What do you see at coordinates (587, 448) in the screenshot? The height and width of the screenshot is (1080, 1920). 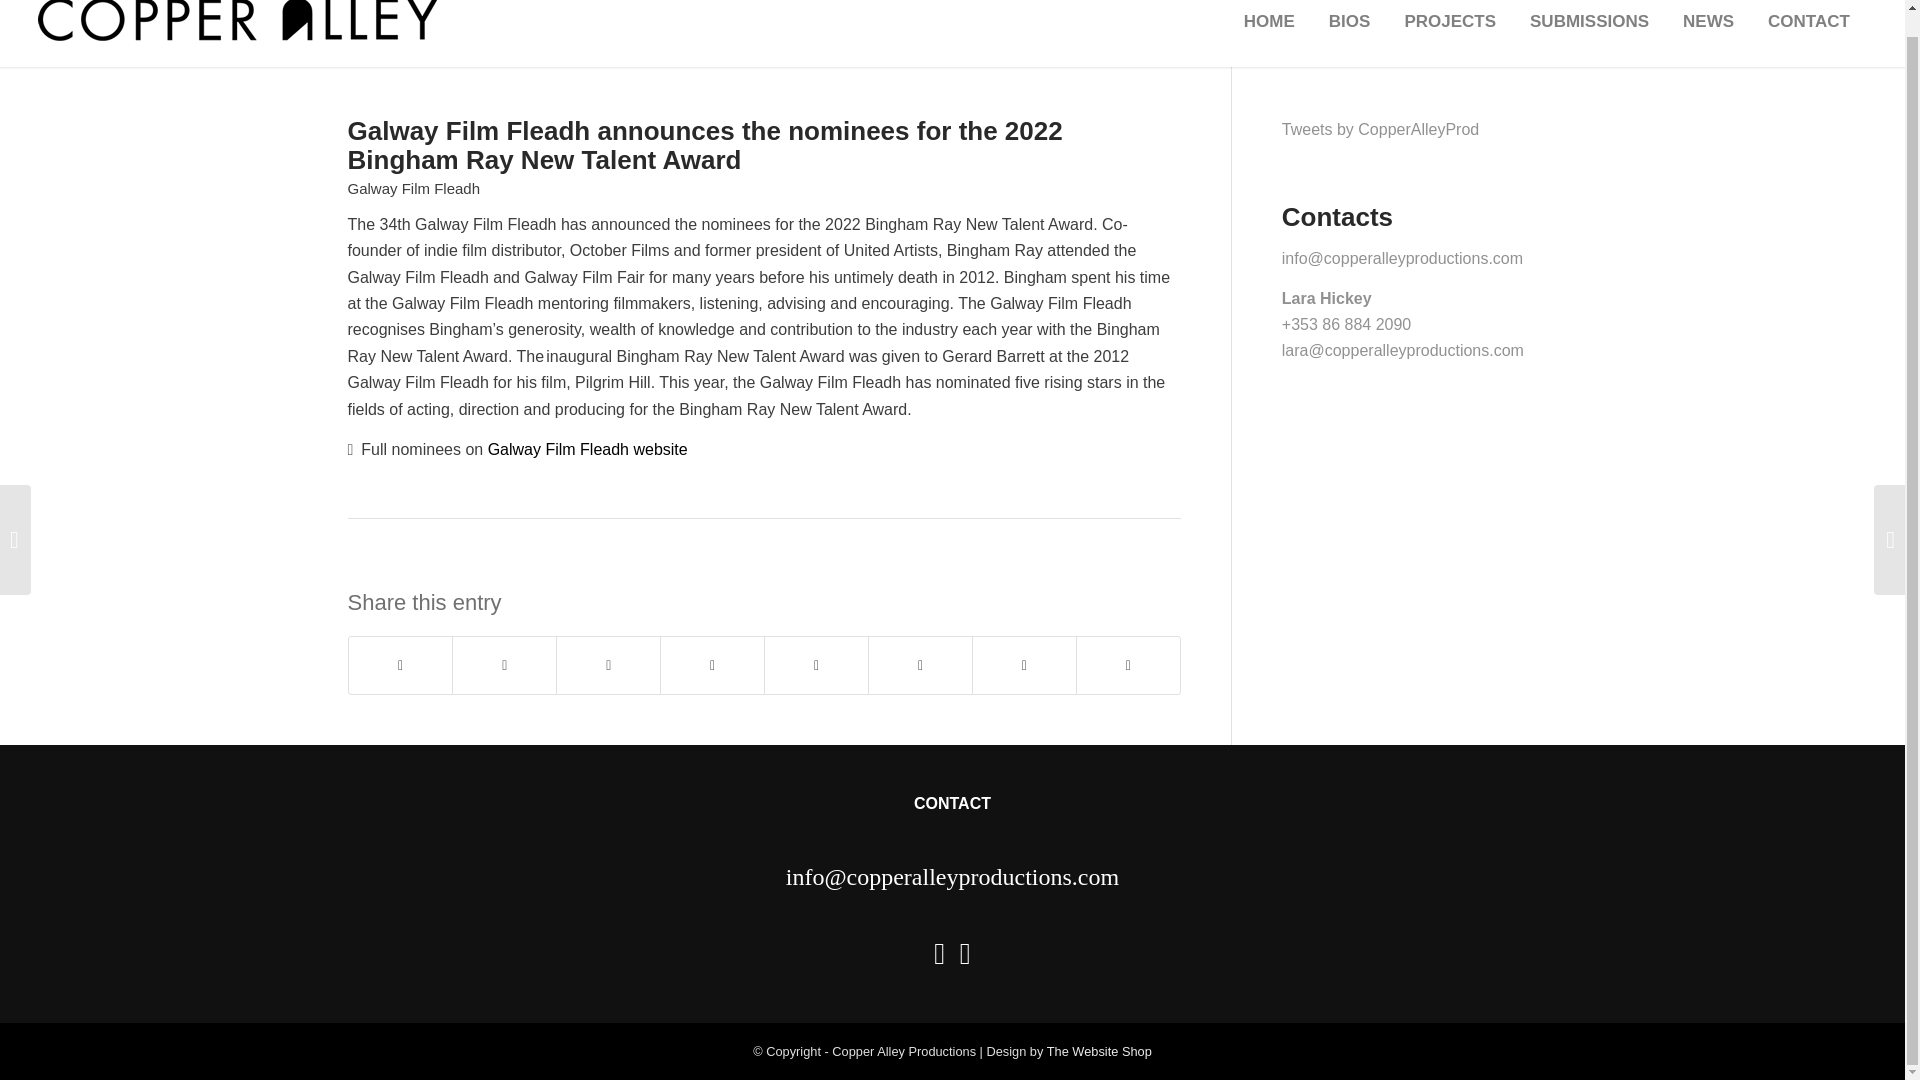 I see `Galway Film Fleadh website` at bounding box center [587, 448].